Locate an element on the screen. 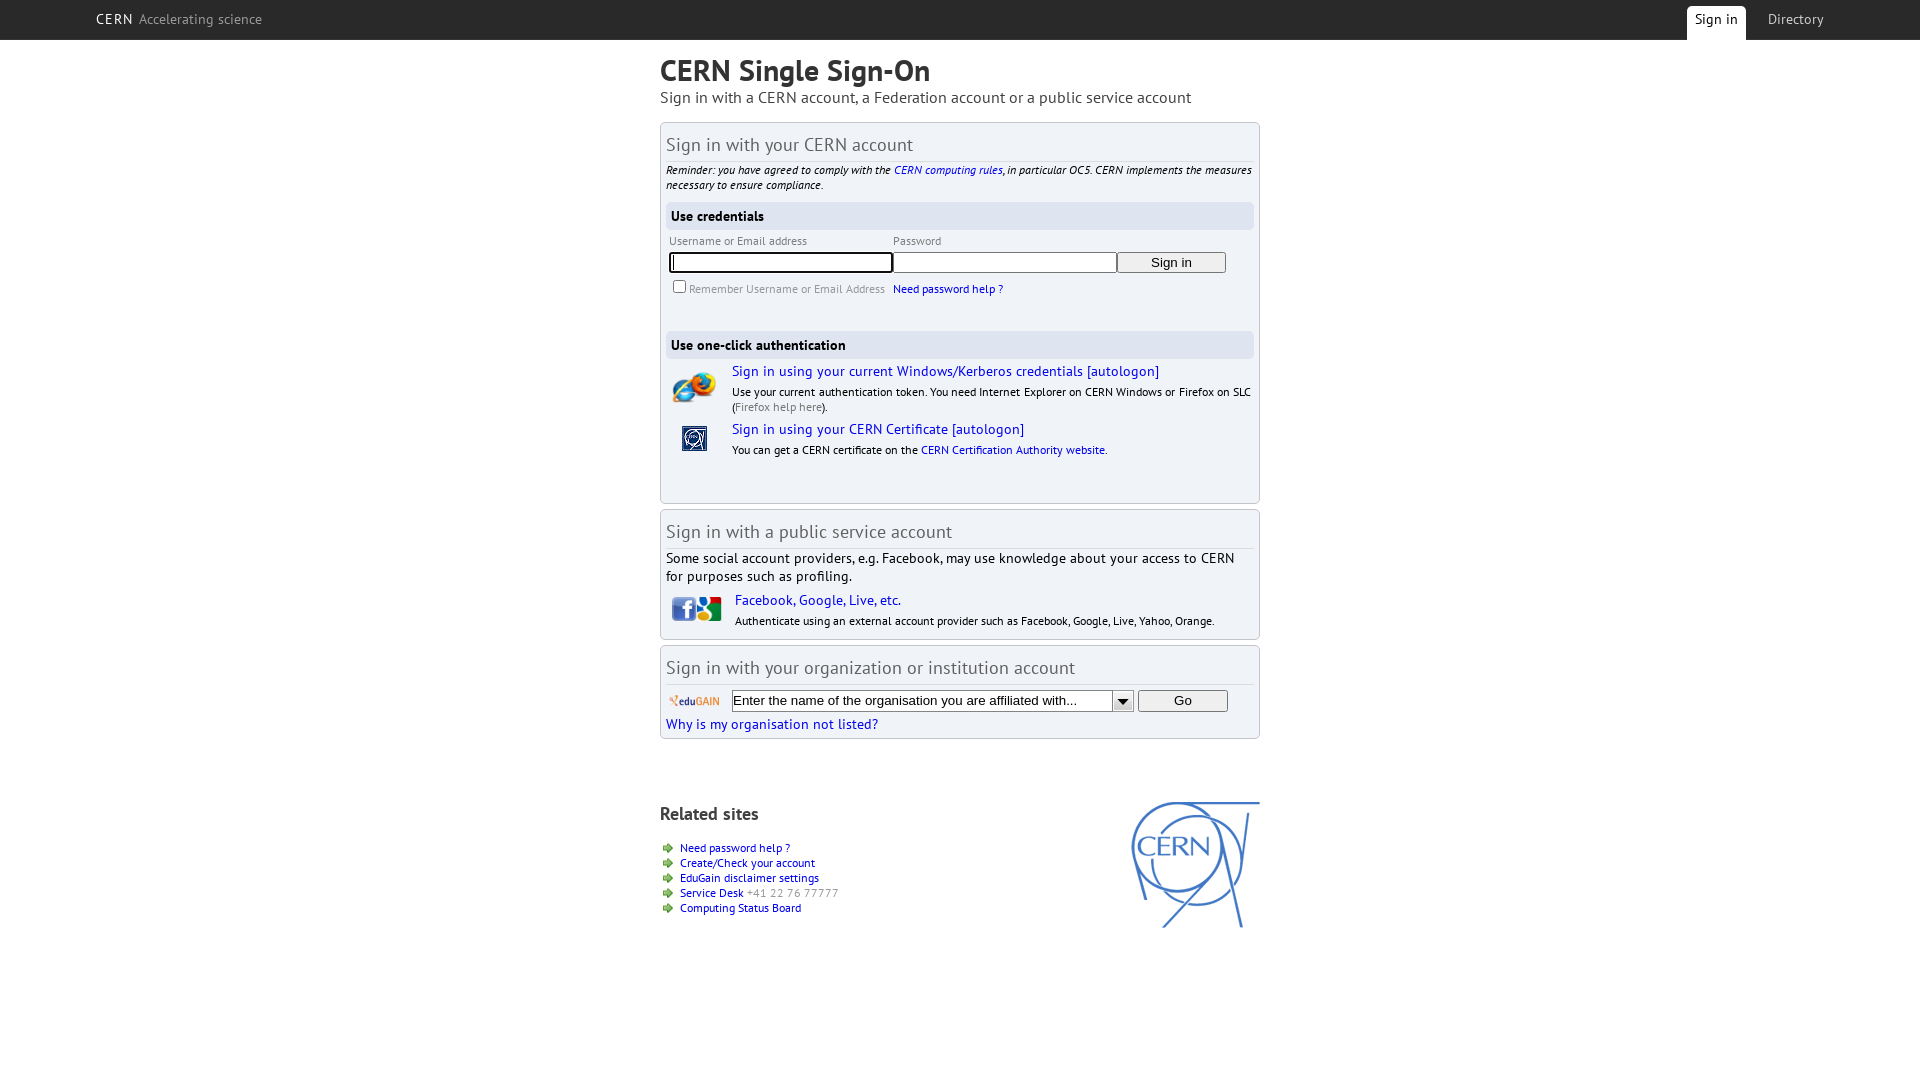 This screenshot has width=1920, height=1080. CERN is located at coordinates (1196, 923).